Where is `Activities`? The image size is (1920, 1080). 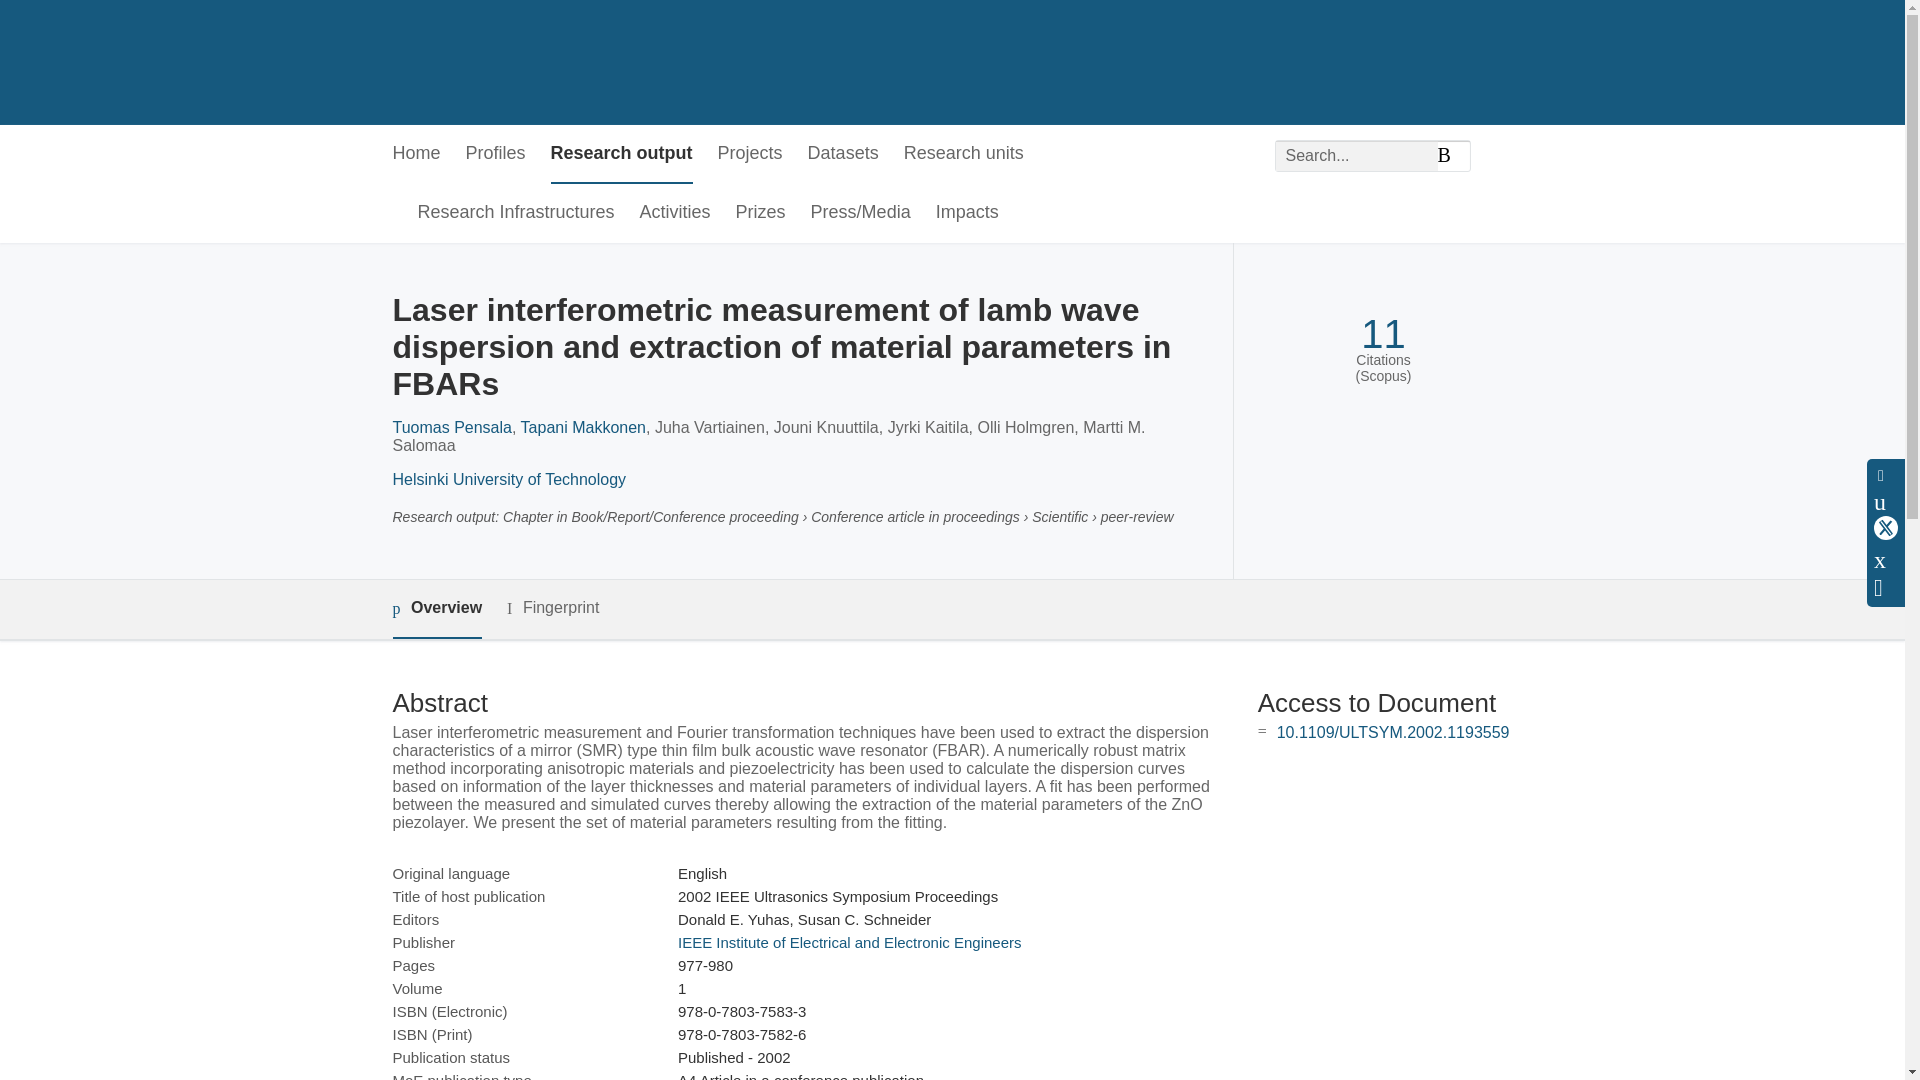
Activities is located at coordinates (674, 213).